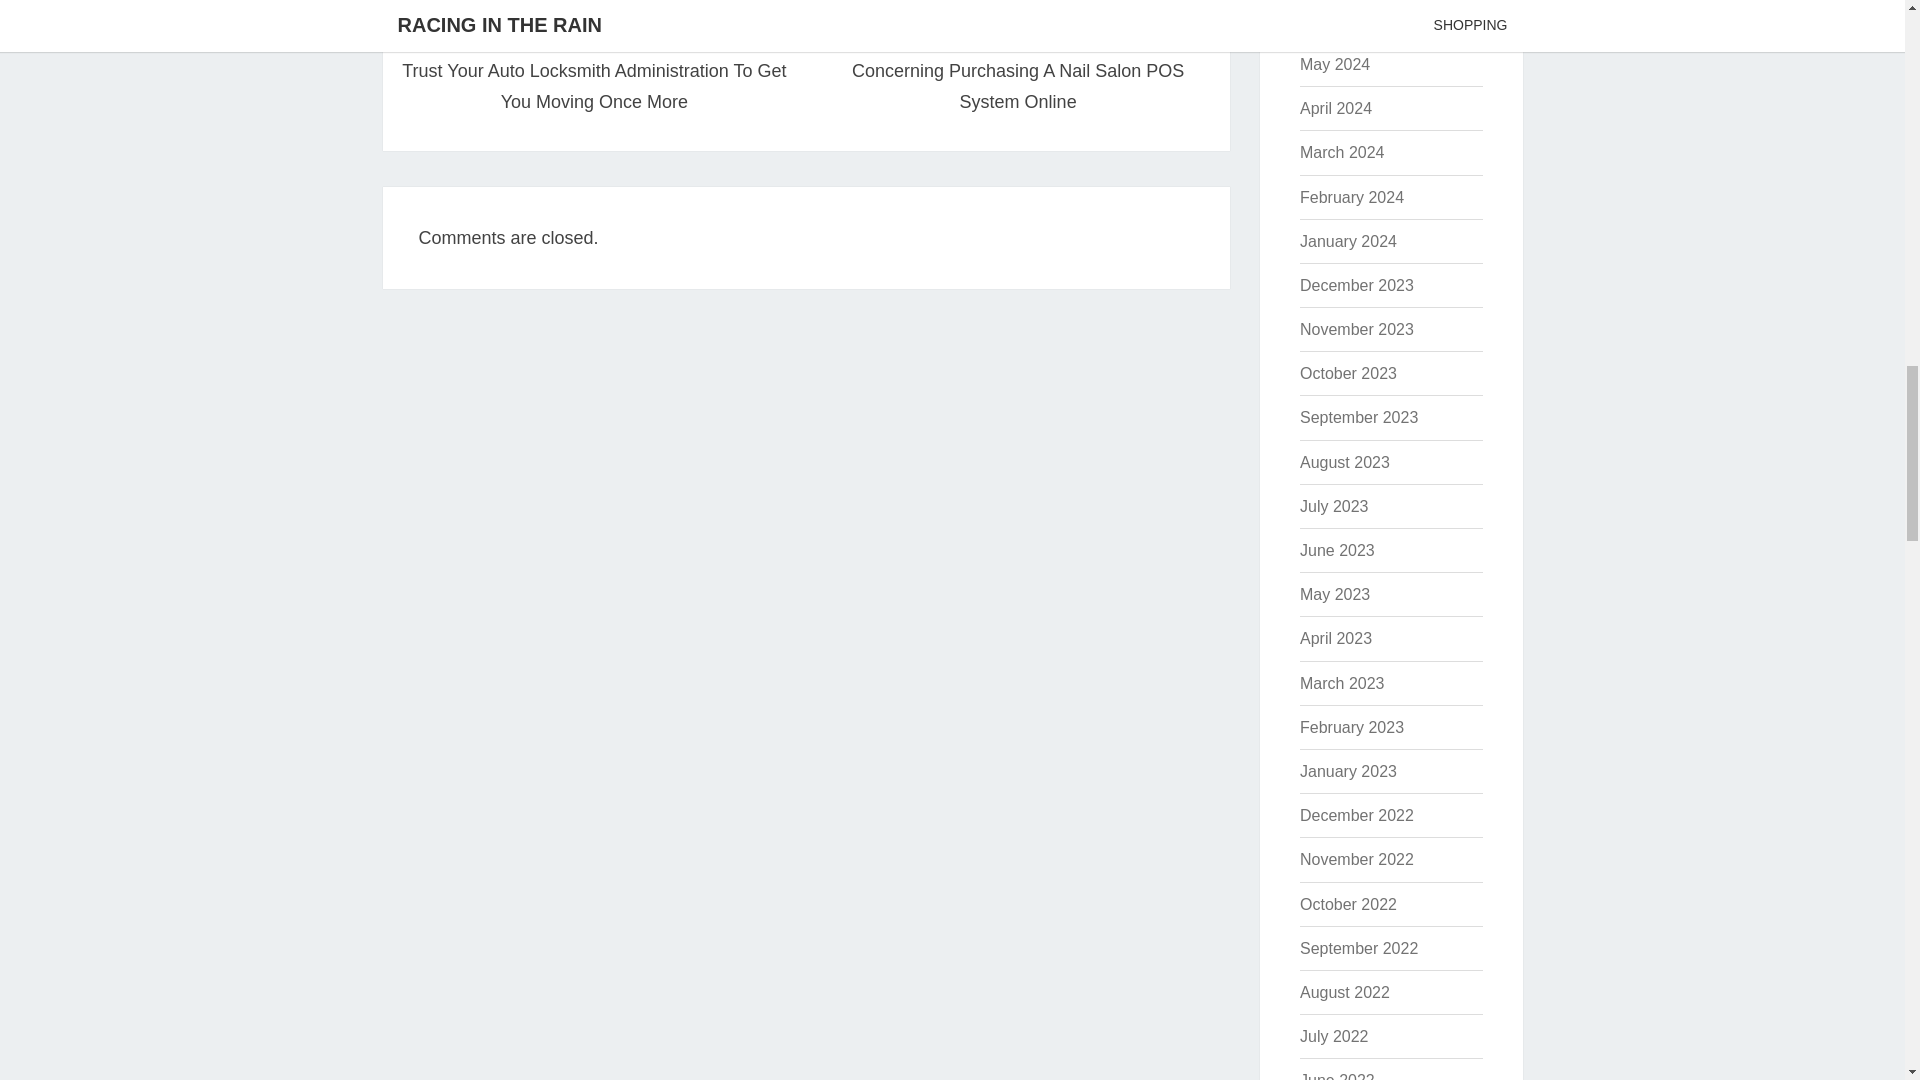  I want to click on February 2023, so click(1351, 727).